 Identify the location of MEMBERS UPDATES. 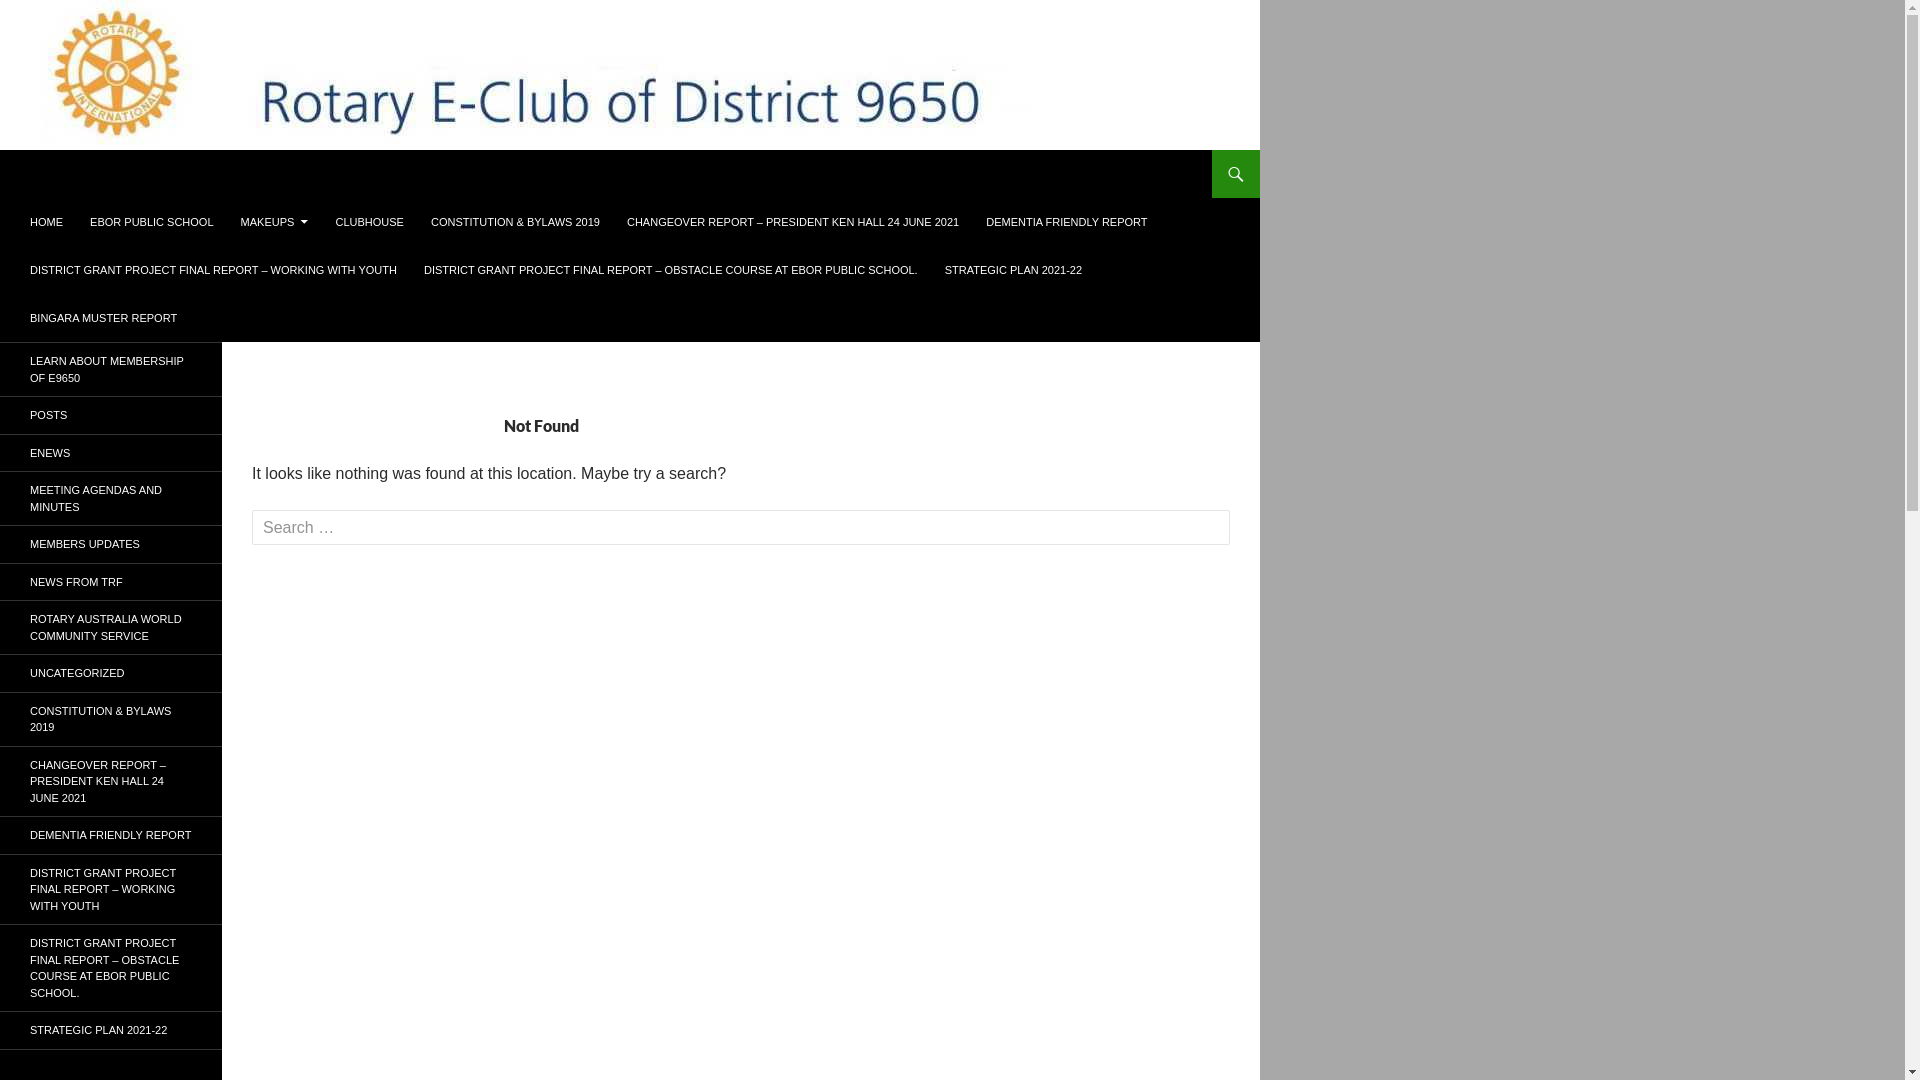
(111, 544).